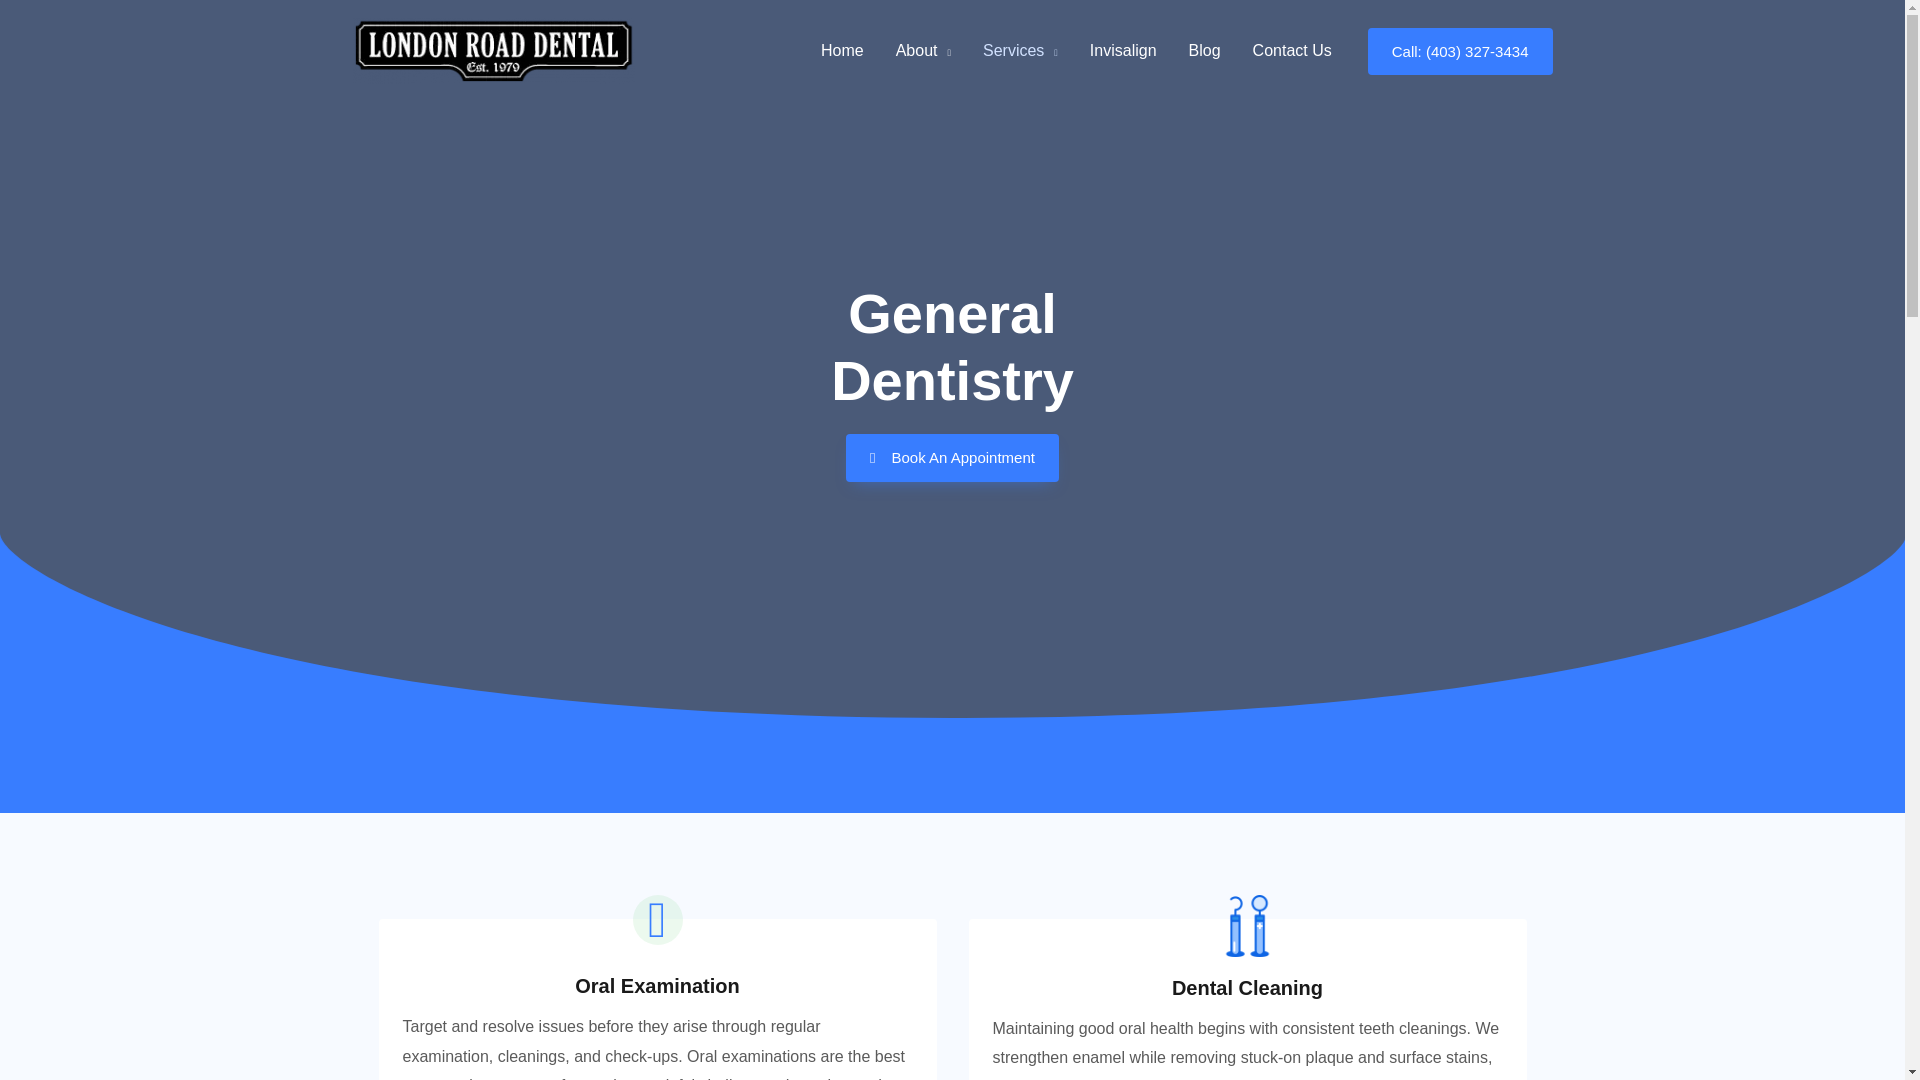 This screenshot has width=1920, height=1080. Describe the element at coordinates (952, 458) in the screenshot. I see `Book An Appointment` at that location.